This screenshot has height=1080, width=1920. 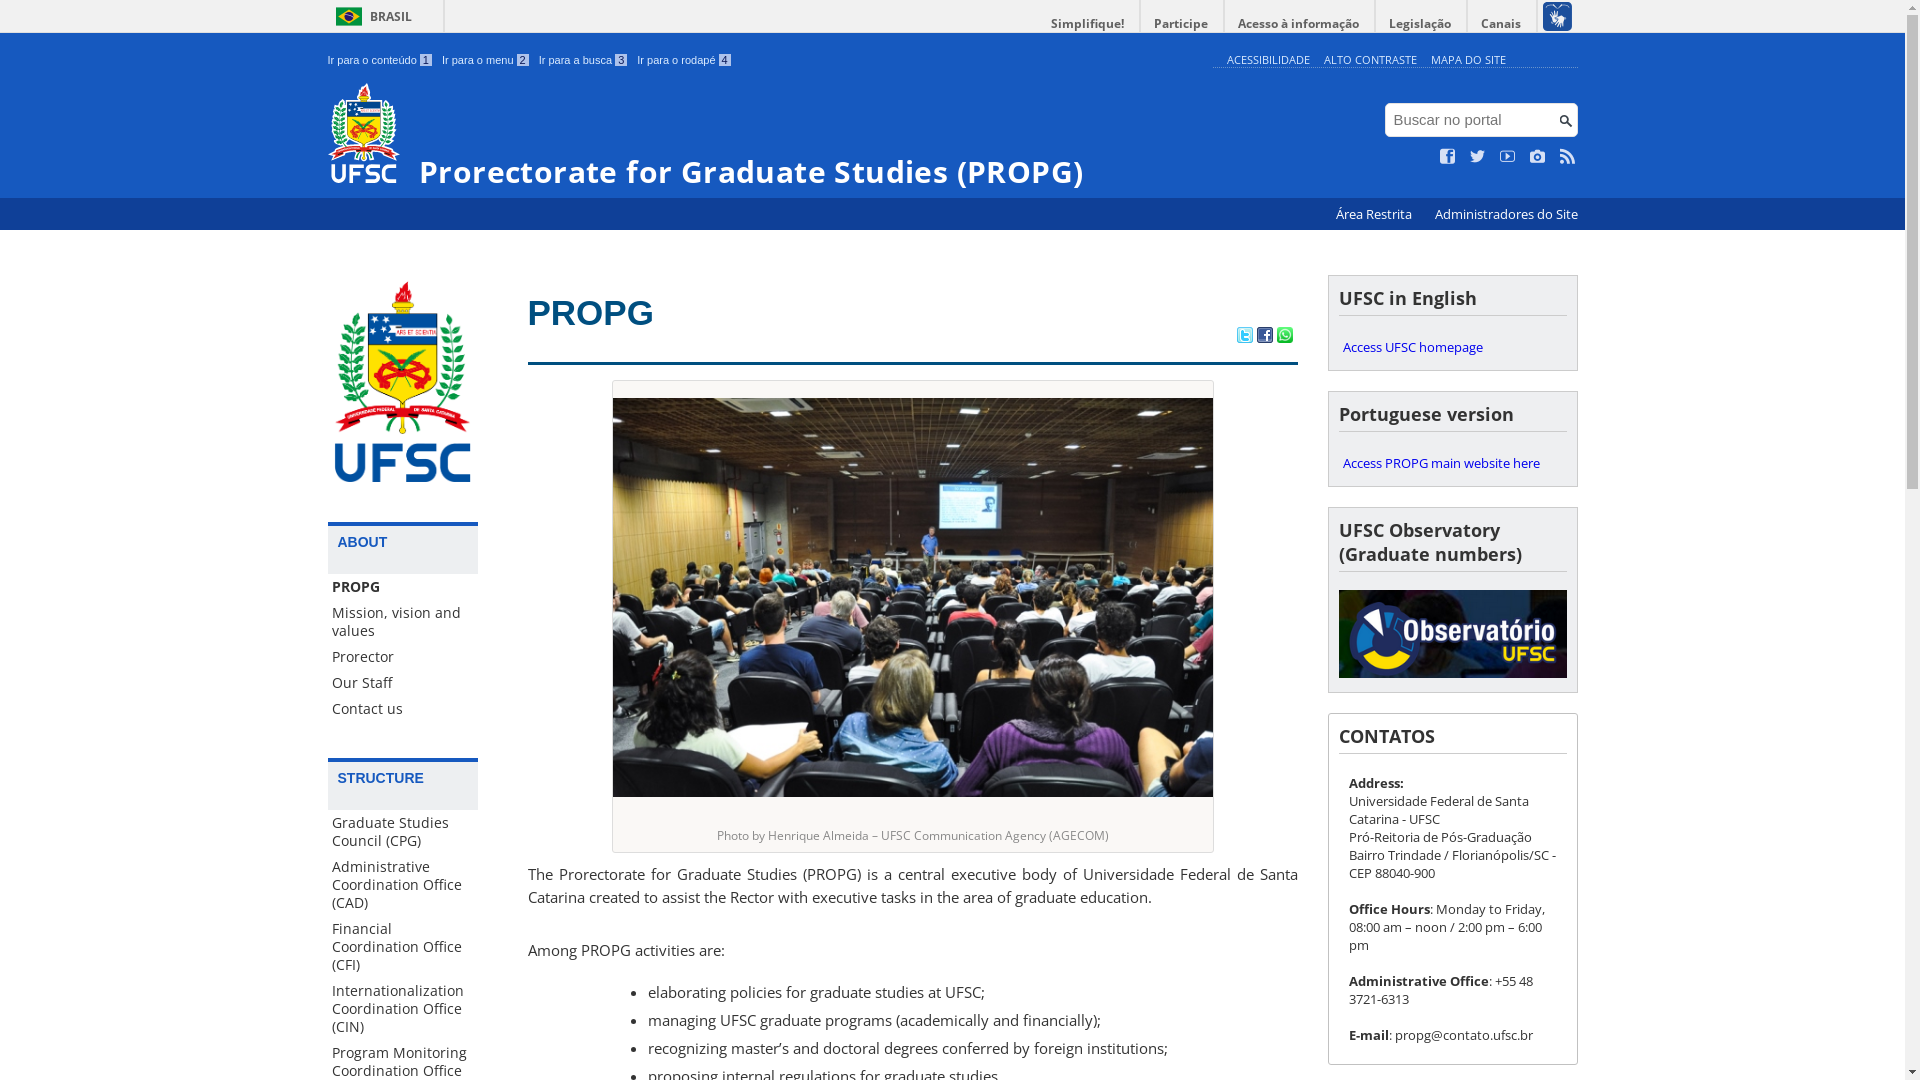 I want to click on Ir para o menu 2, so click(x=486, y=60).